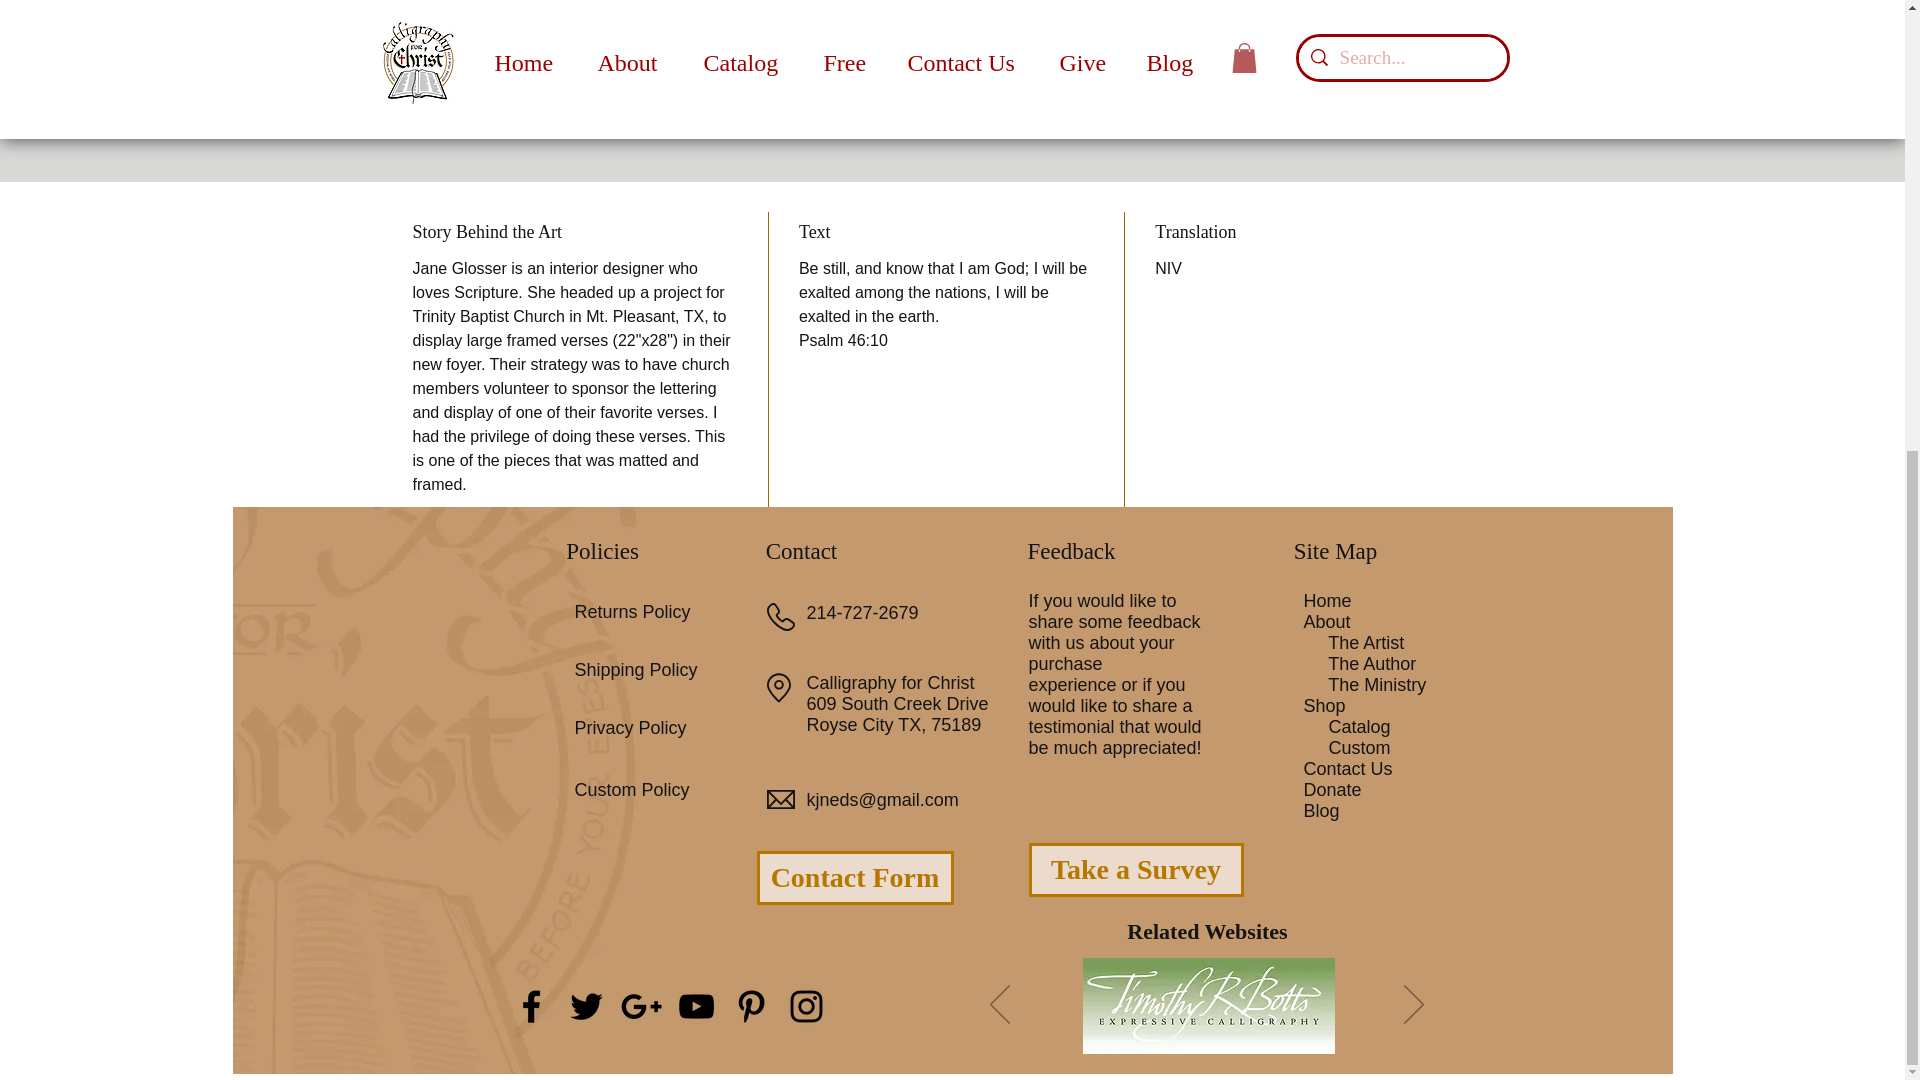  I want to click on The Artist, so click(1366, 642).